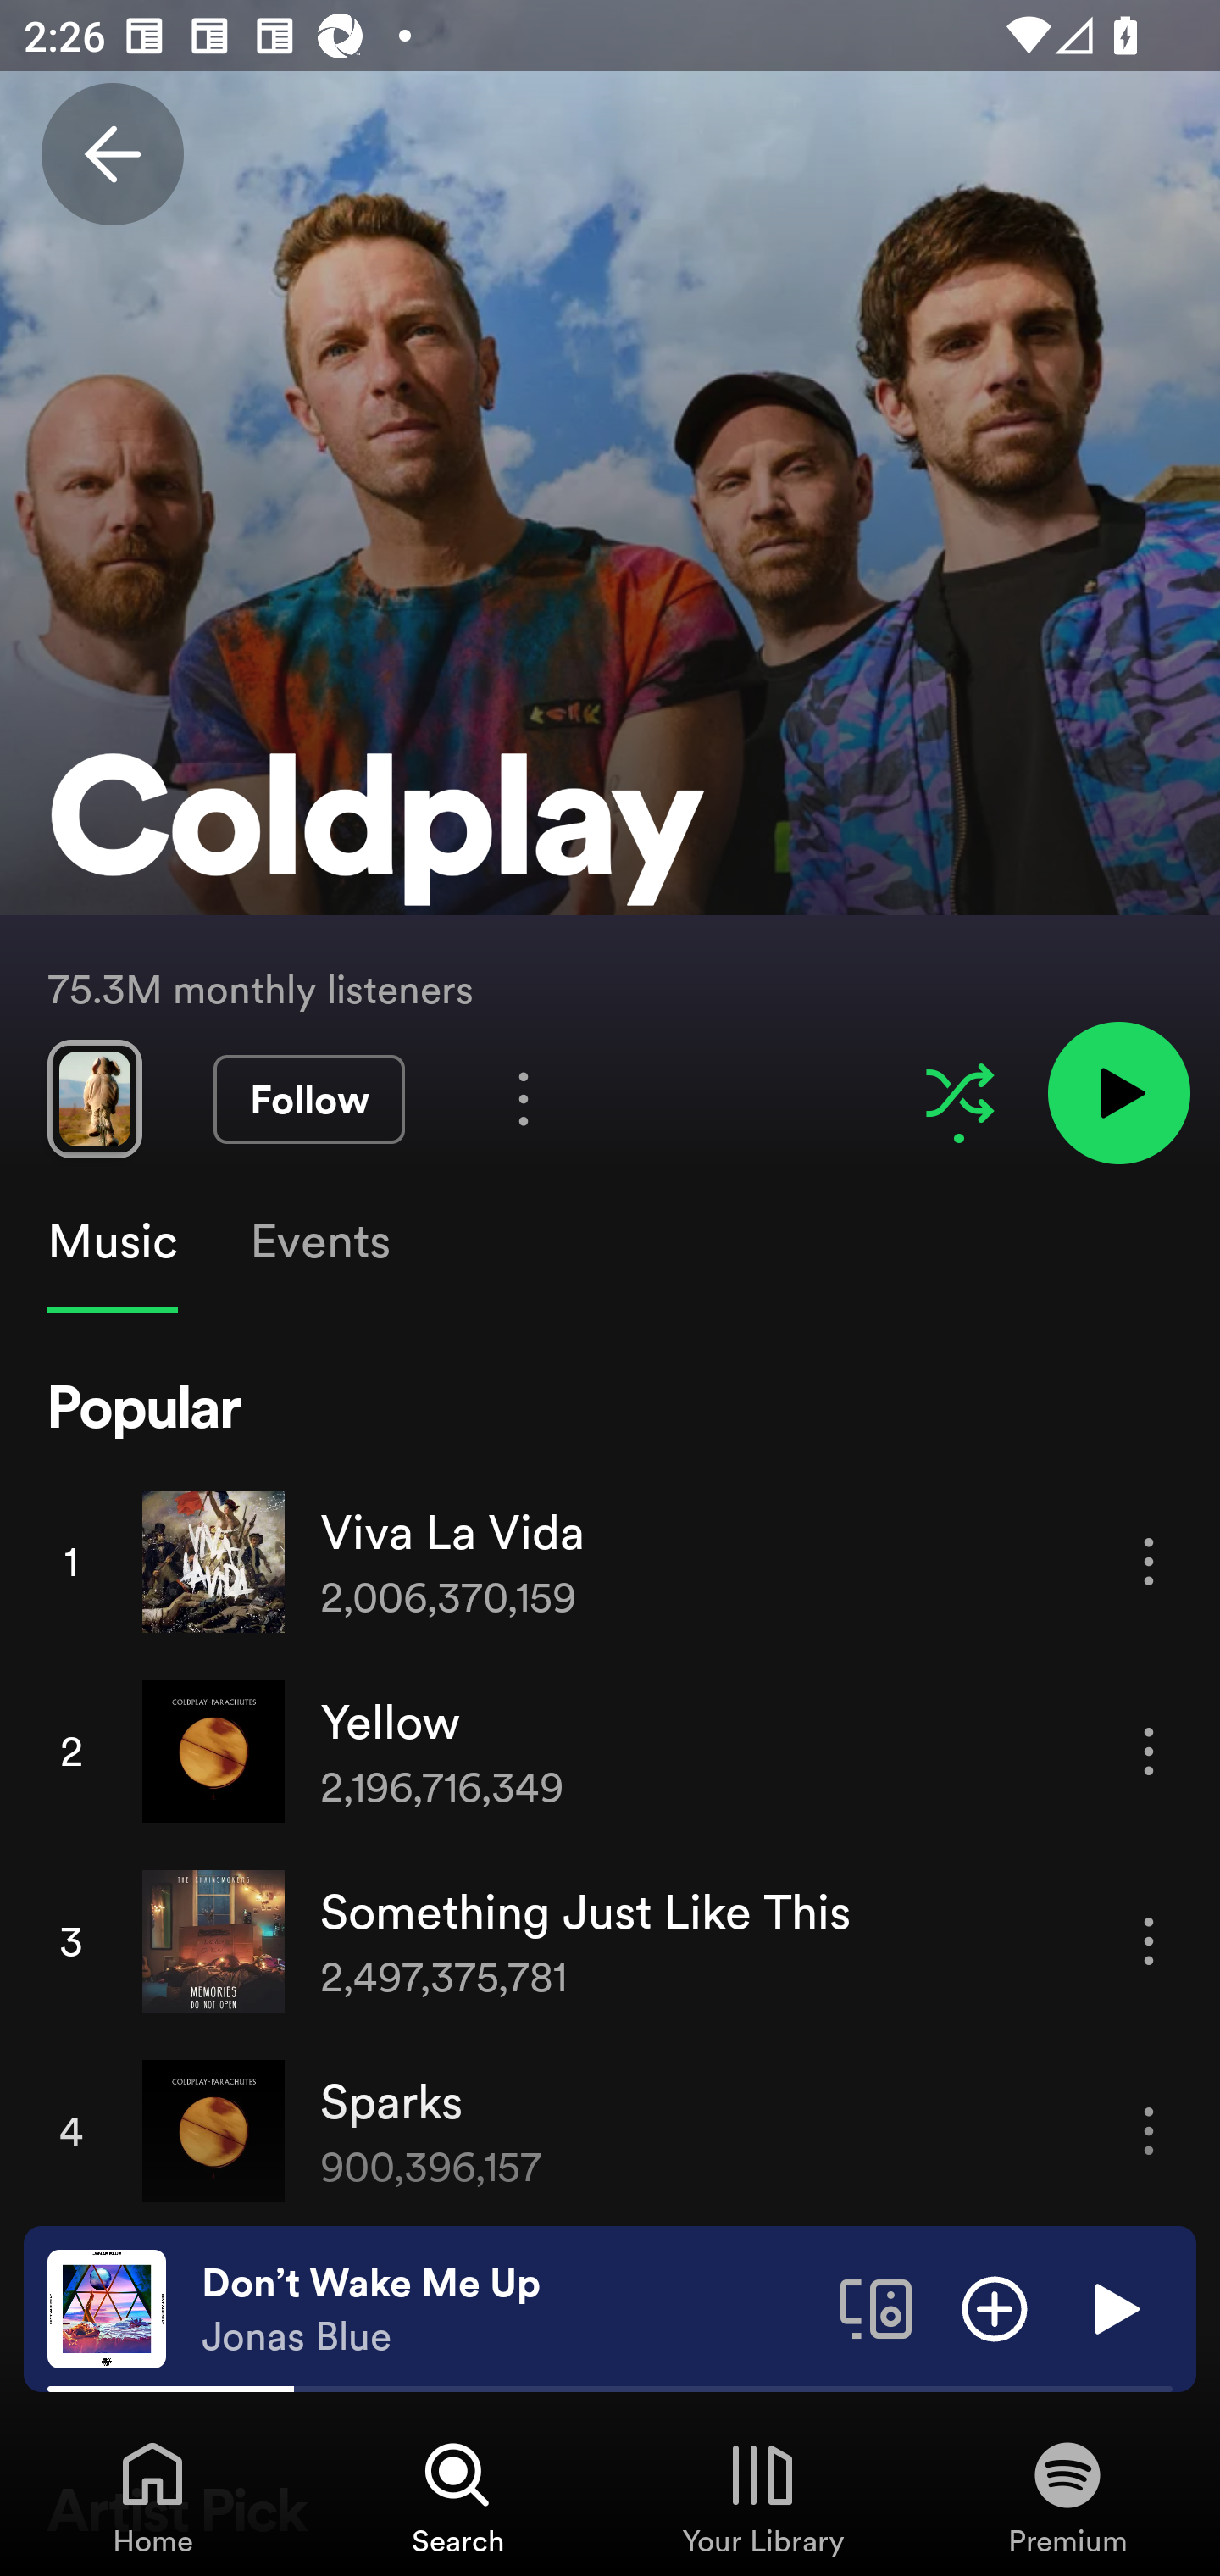 The width and height of the screenshot is (1220, 2576). I want to click on Add item, so click(995, 2307).